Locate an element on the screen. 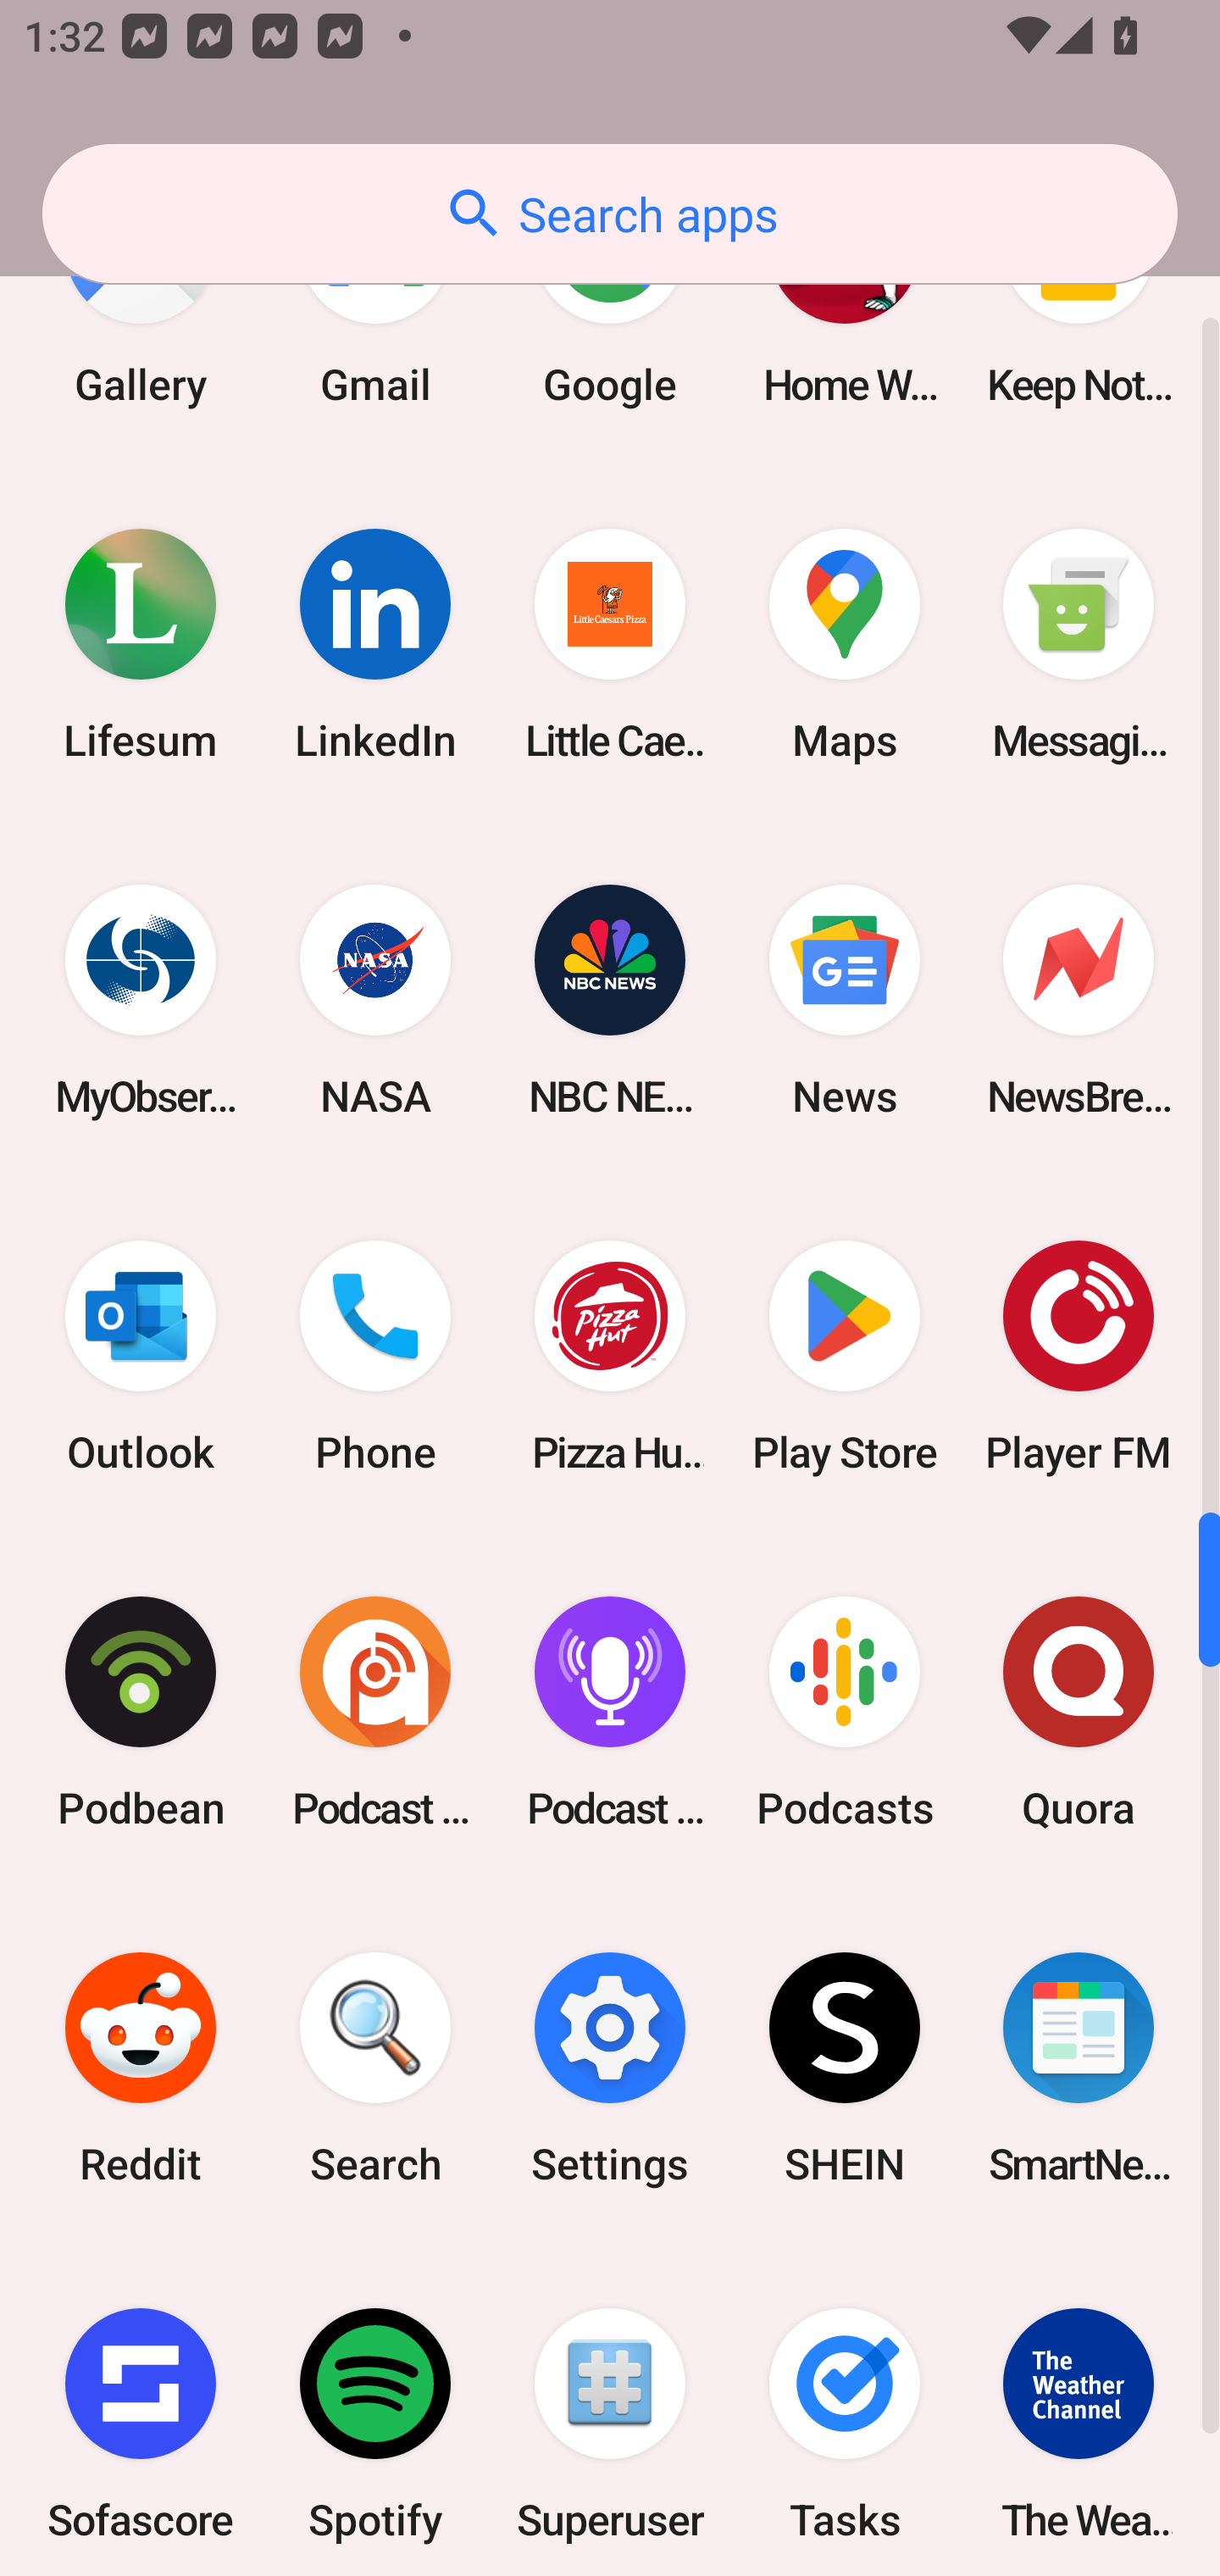  Messaging is located at coordinates (1079, 644).